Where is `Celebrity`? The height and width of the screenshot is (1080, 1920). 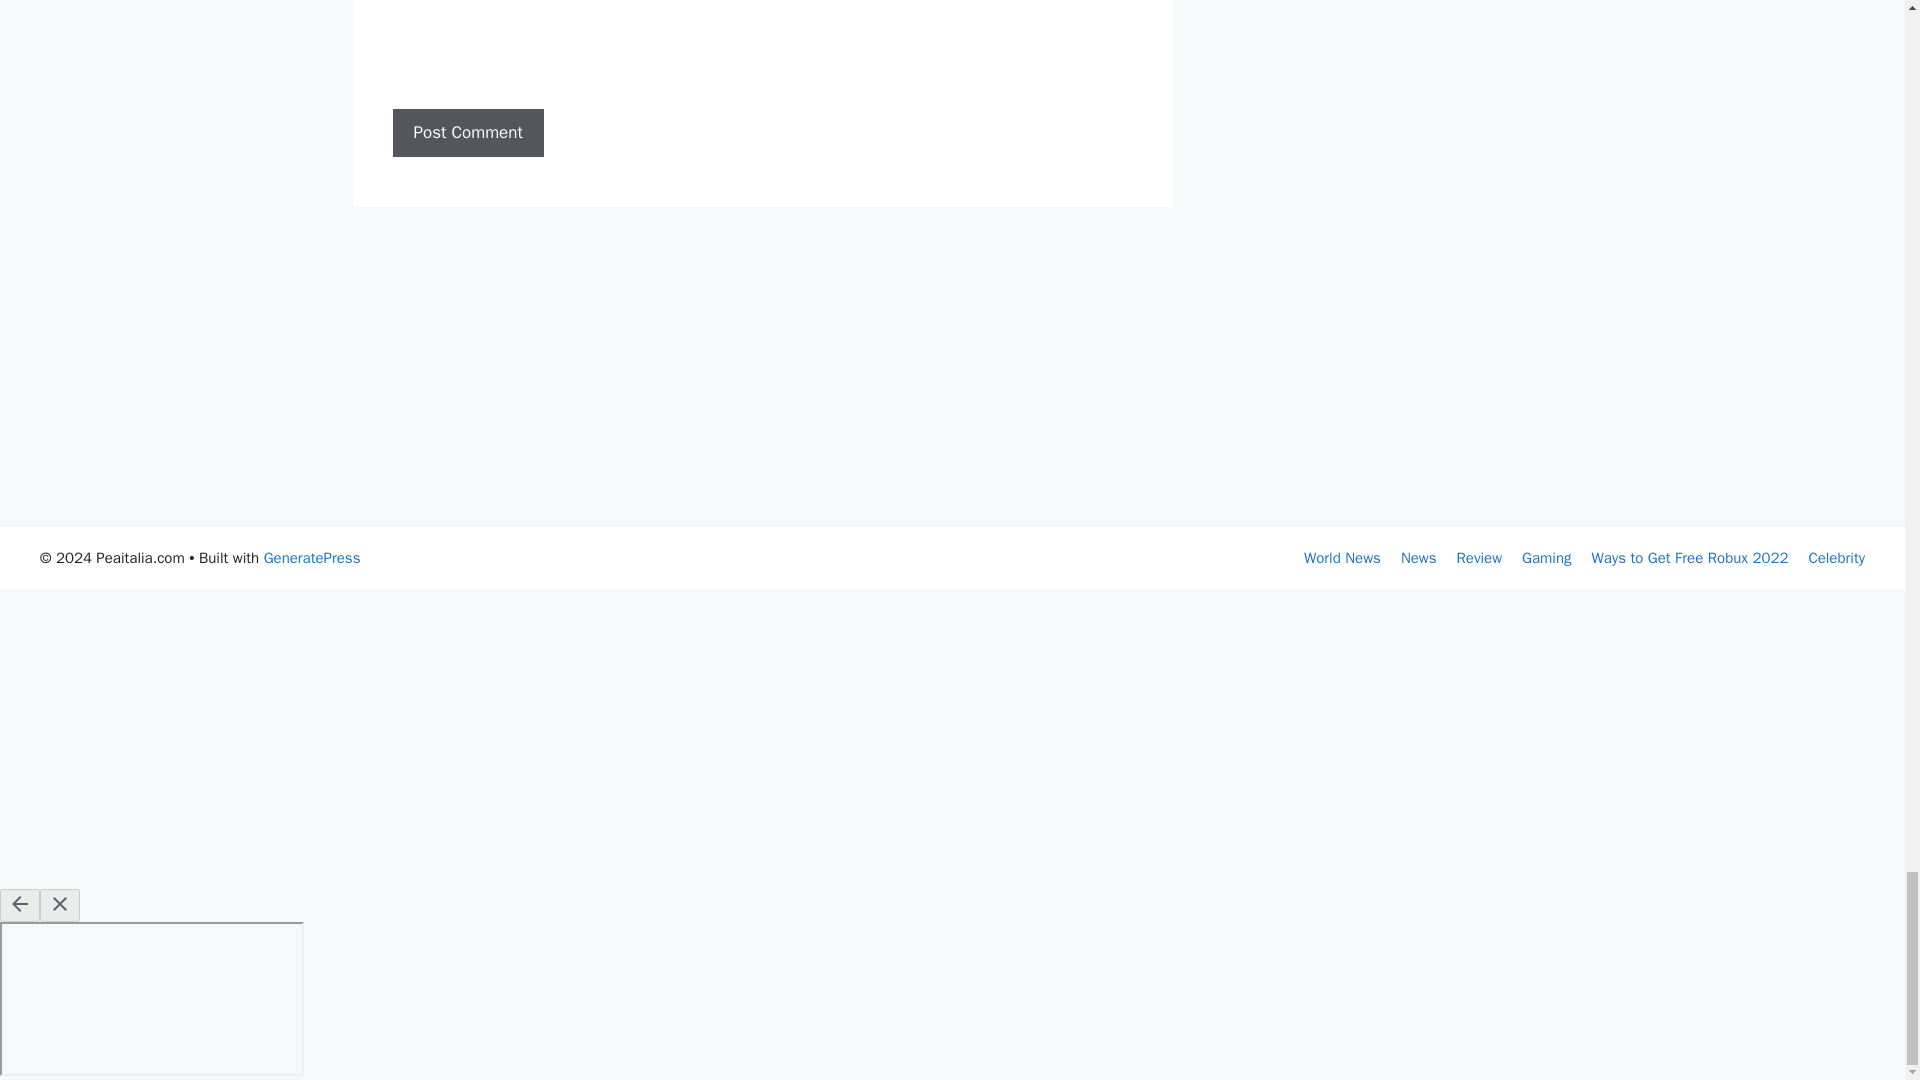 Celebrity is located at coordinates (1836, 558).